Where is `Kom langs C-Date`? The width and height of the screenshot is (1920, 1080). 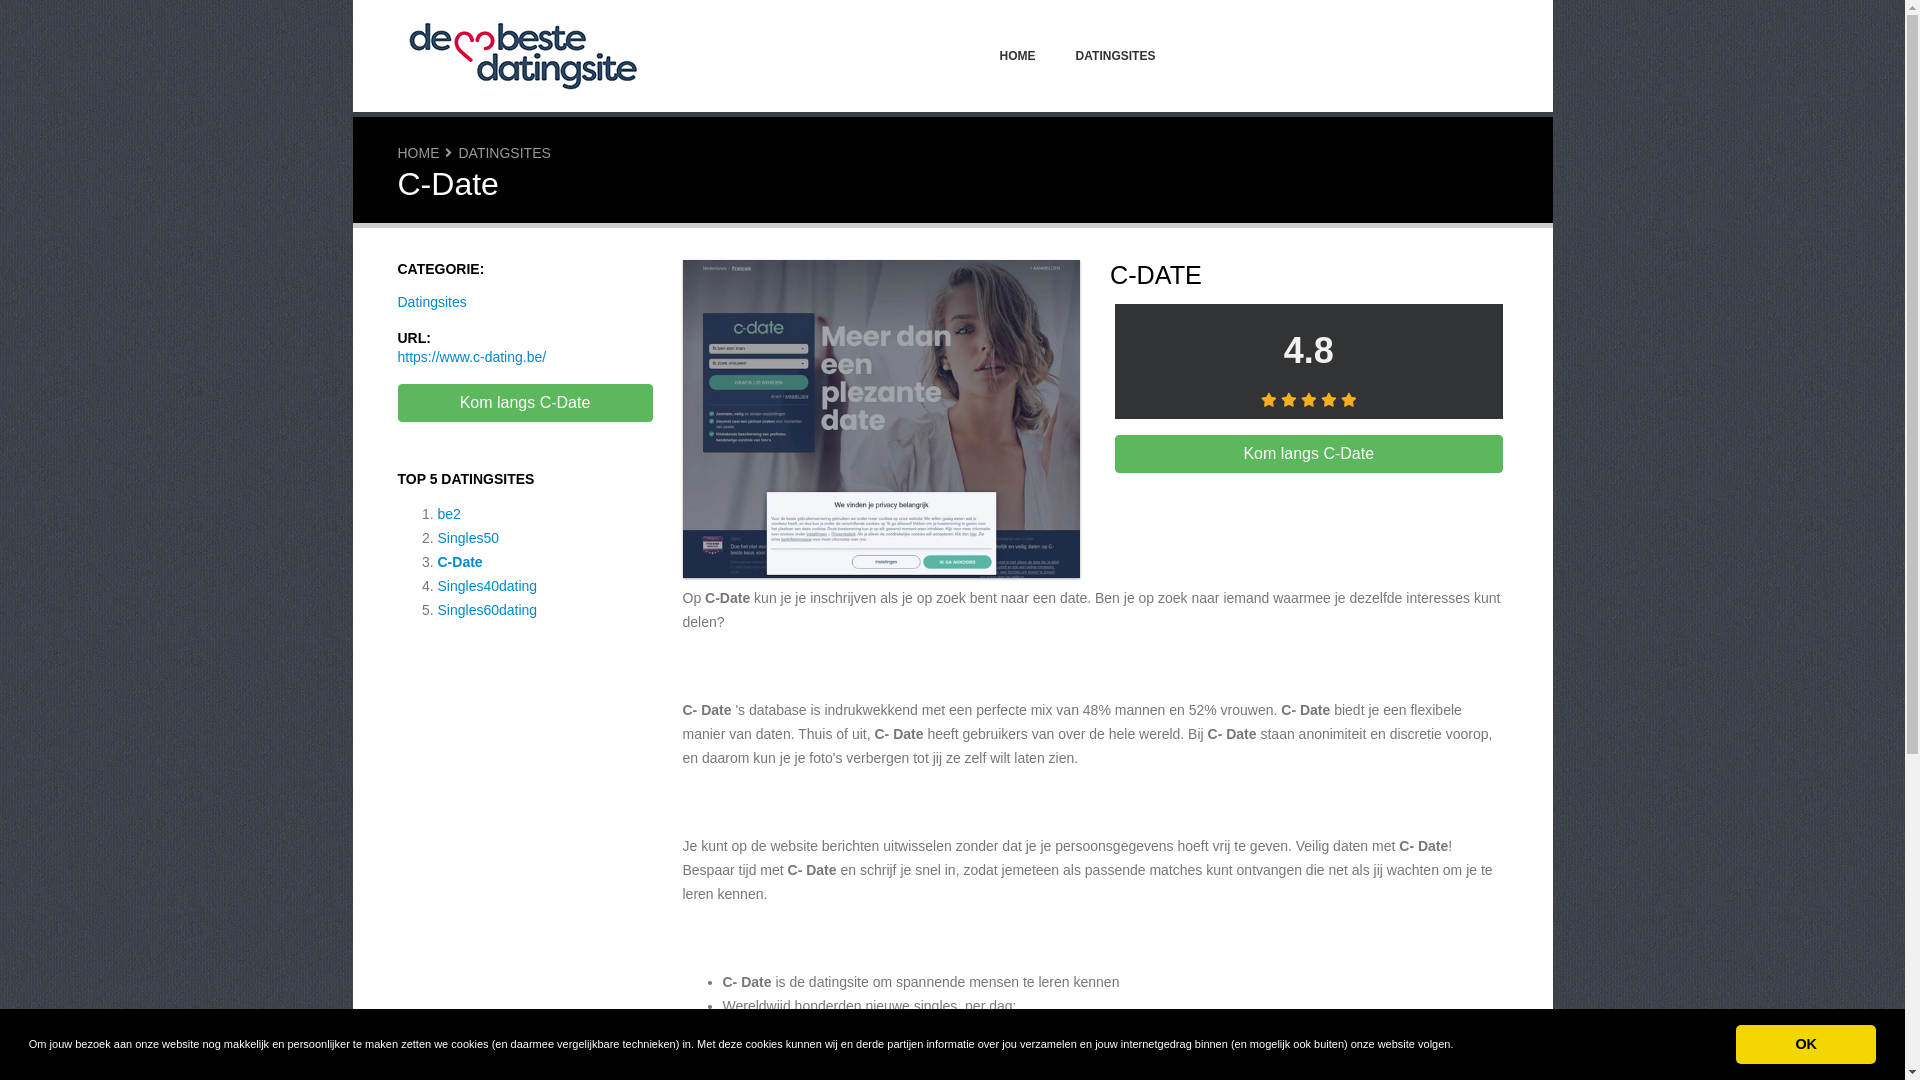
Kom langs C-Date is located at coordinates (881, 422).